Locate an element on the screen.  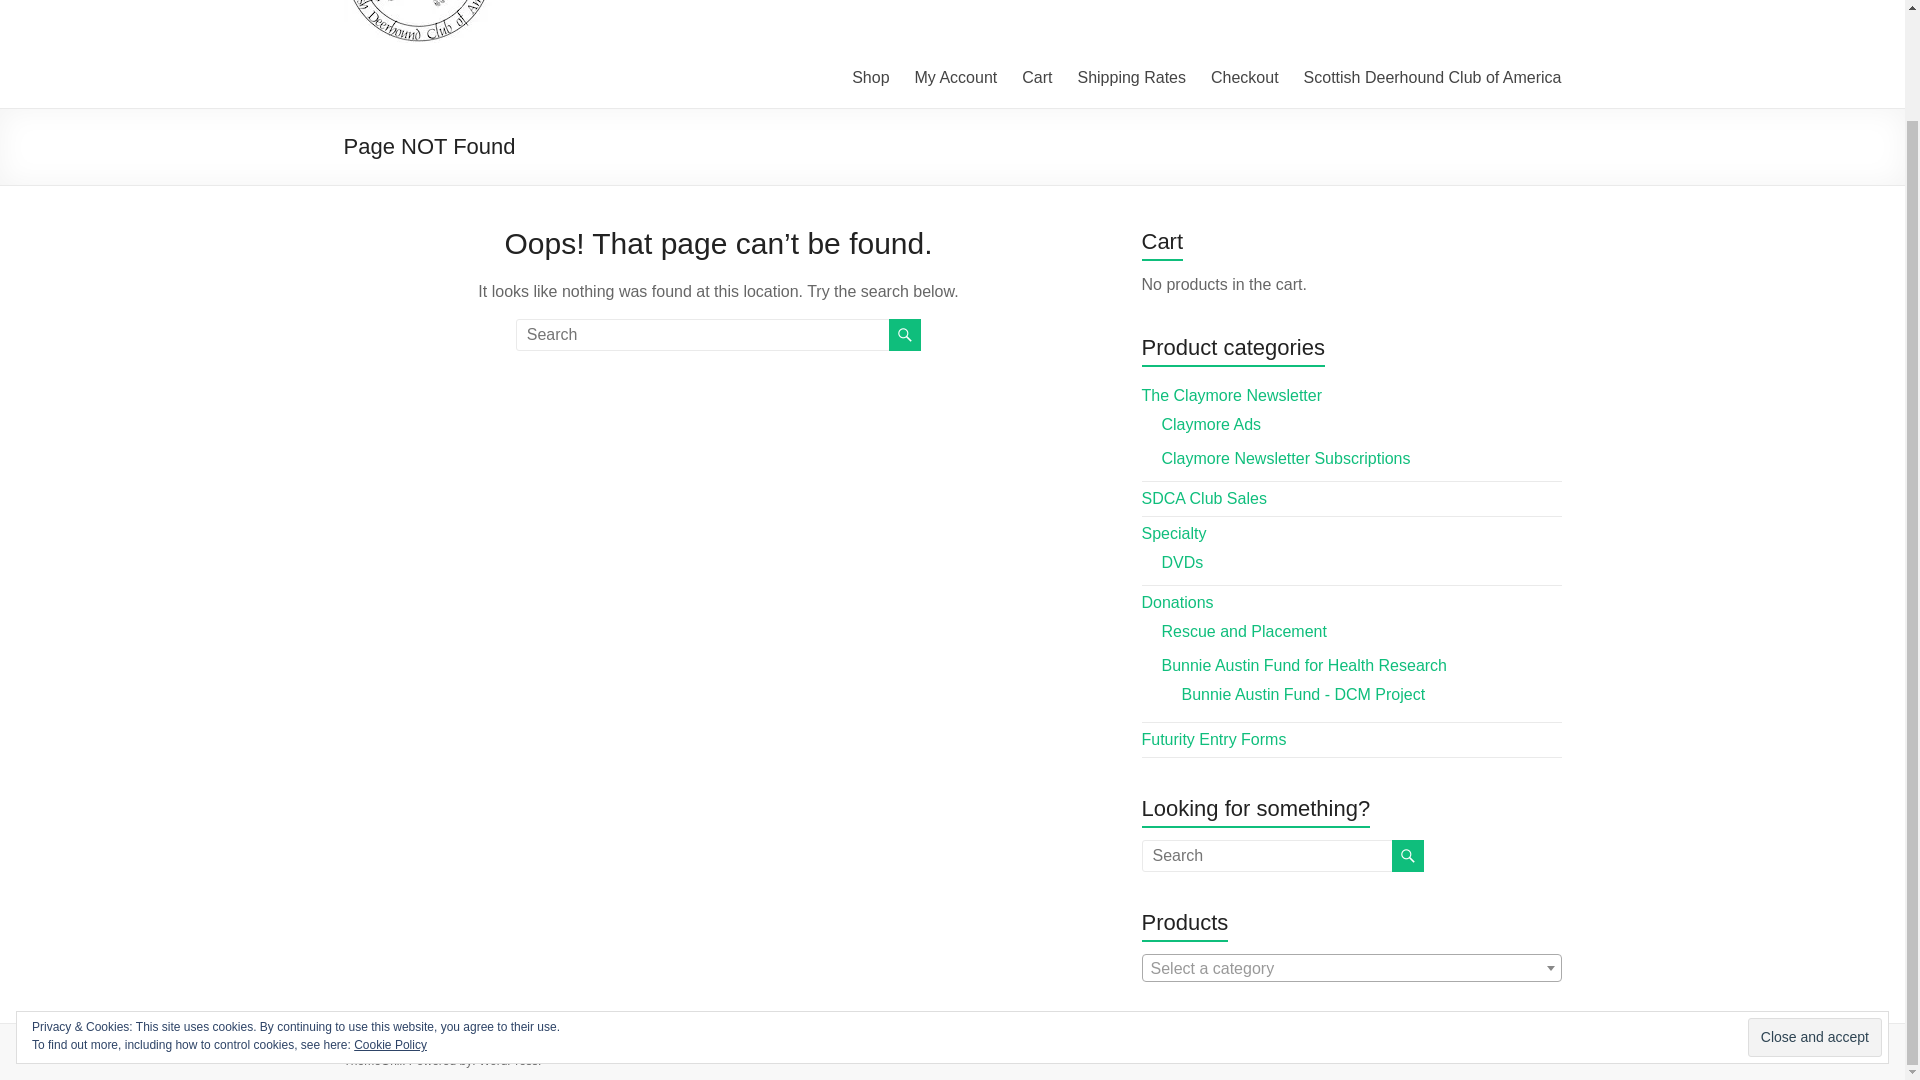
Questions? Comments? Contact US is located at coordinates (1456, 1044).